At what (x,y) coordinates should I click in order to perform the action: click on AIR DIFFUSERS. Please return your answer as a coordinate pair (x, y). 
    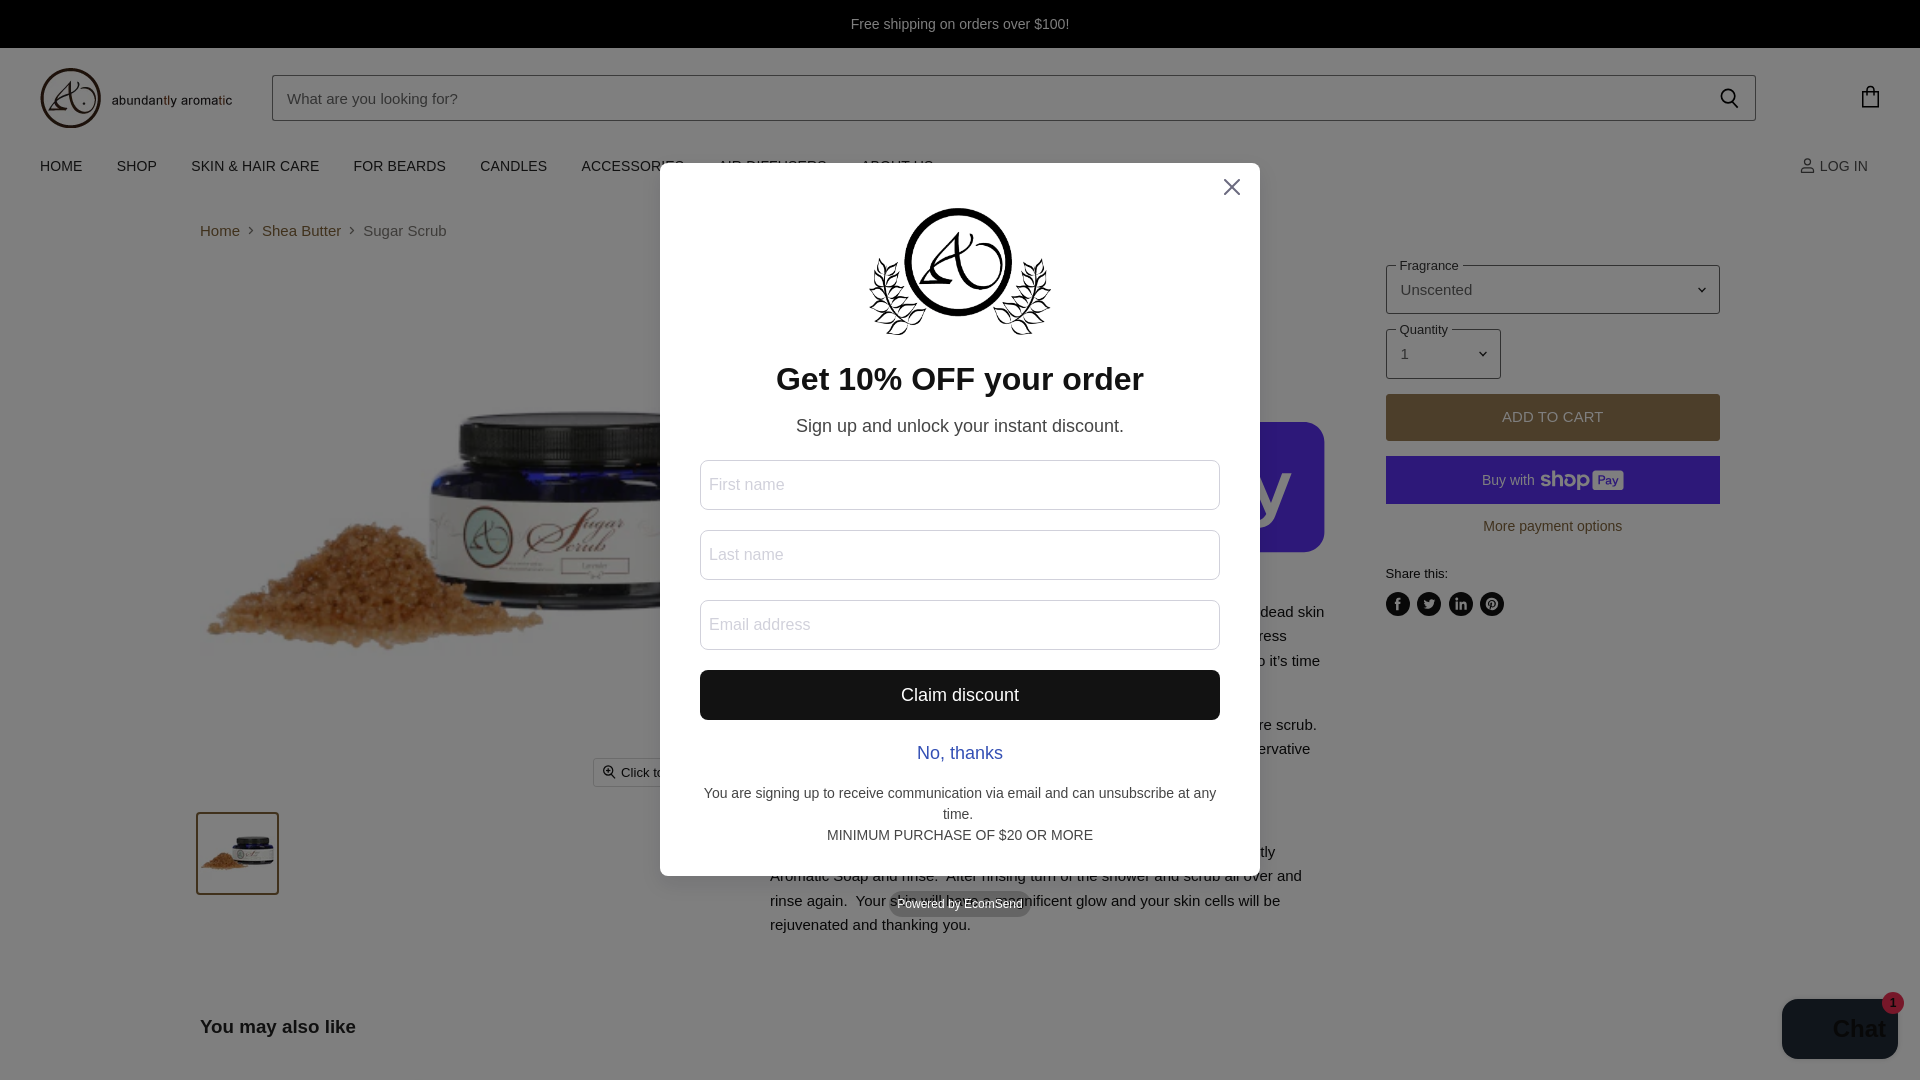
    Looking at the image, I should click on (771, 166).